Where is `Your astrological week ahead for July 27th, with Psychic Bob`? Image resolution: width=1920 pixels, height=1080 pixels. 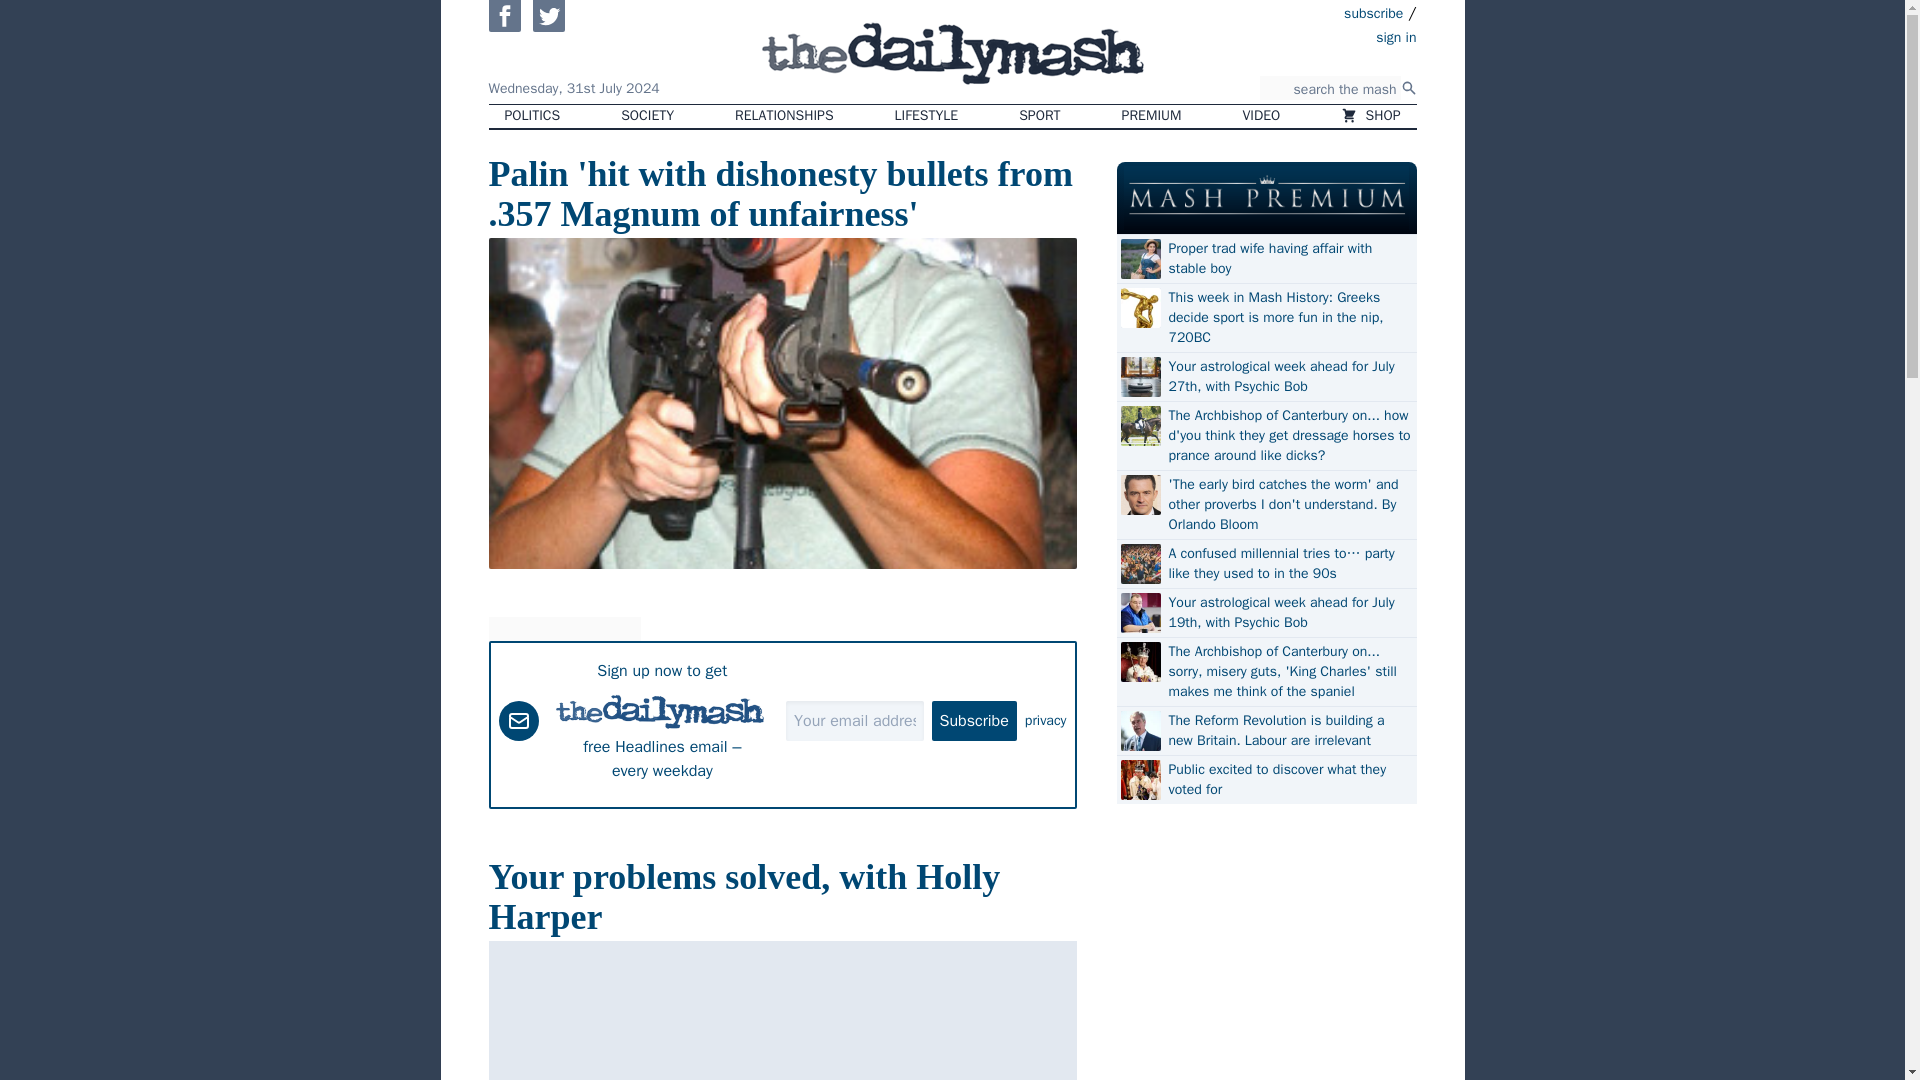 Your astrological week ahead for July 27th, with Psychic Bob is located at coordinates (1289, 377).